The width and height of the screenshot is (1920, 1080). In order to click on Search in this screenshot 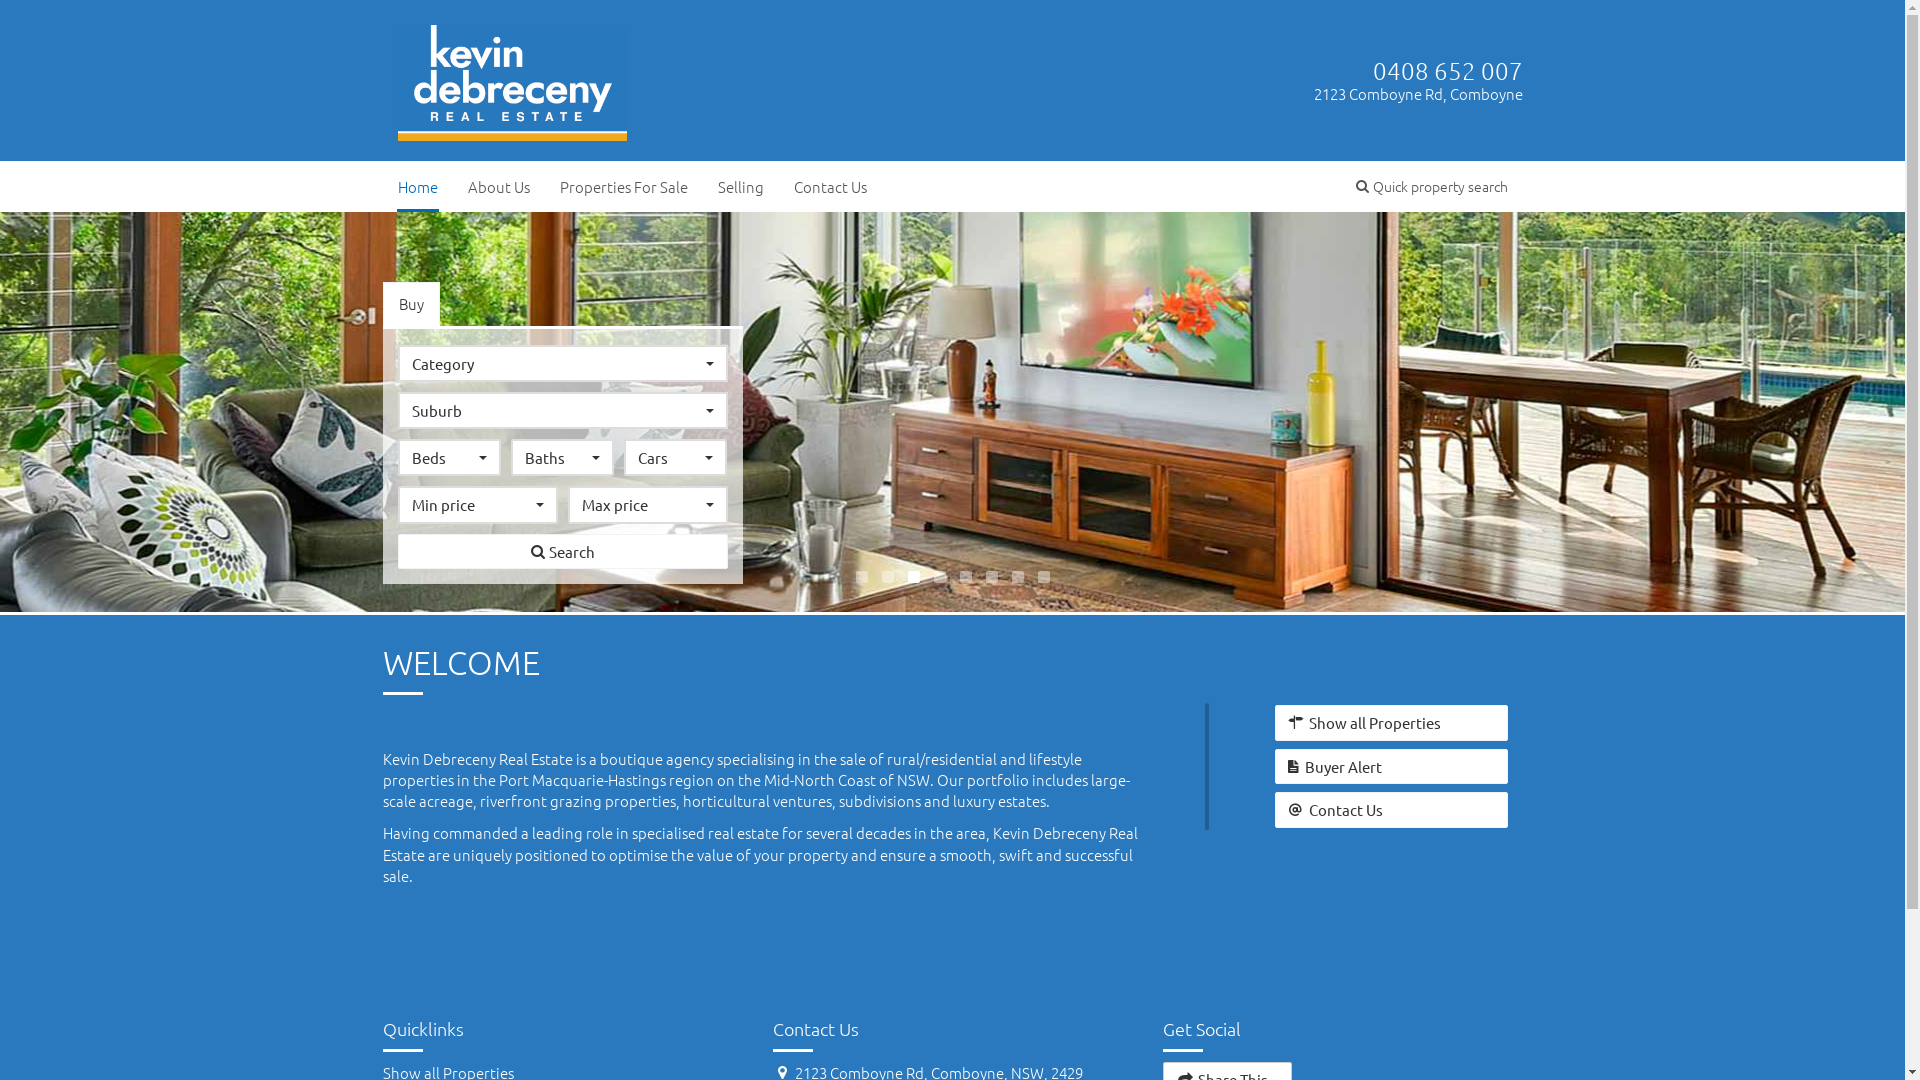, I will do `click(563, 552)`.